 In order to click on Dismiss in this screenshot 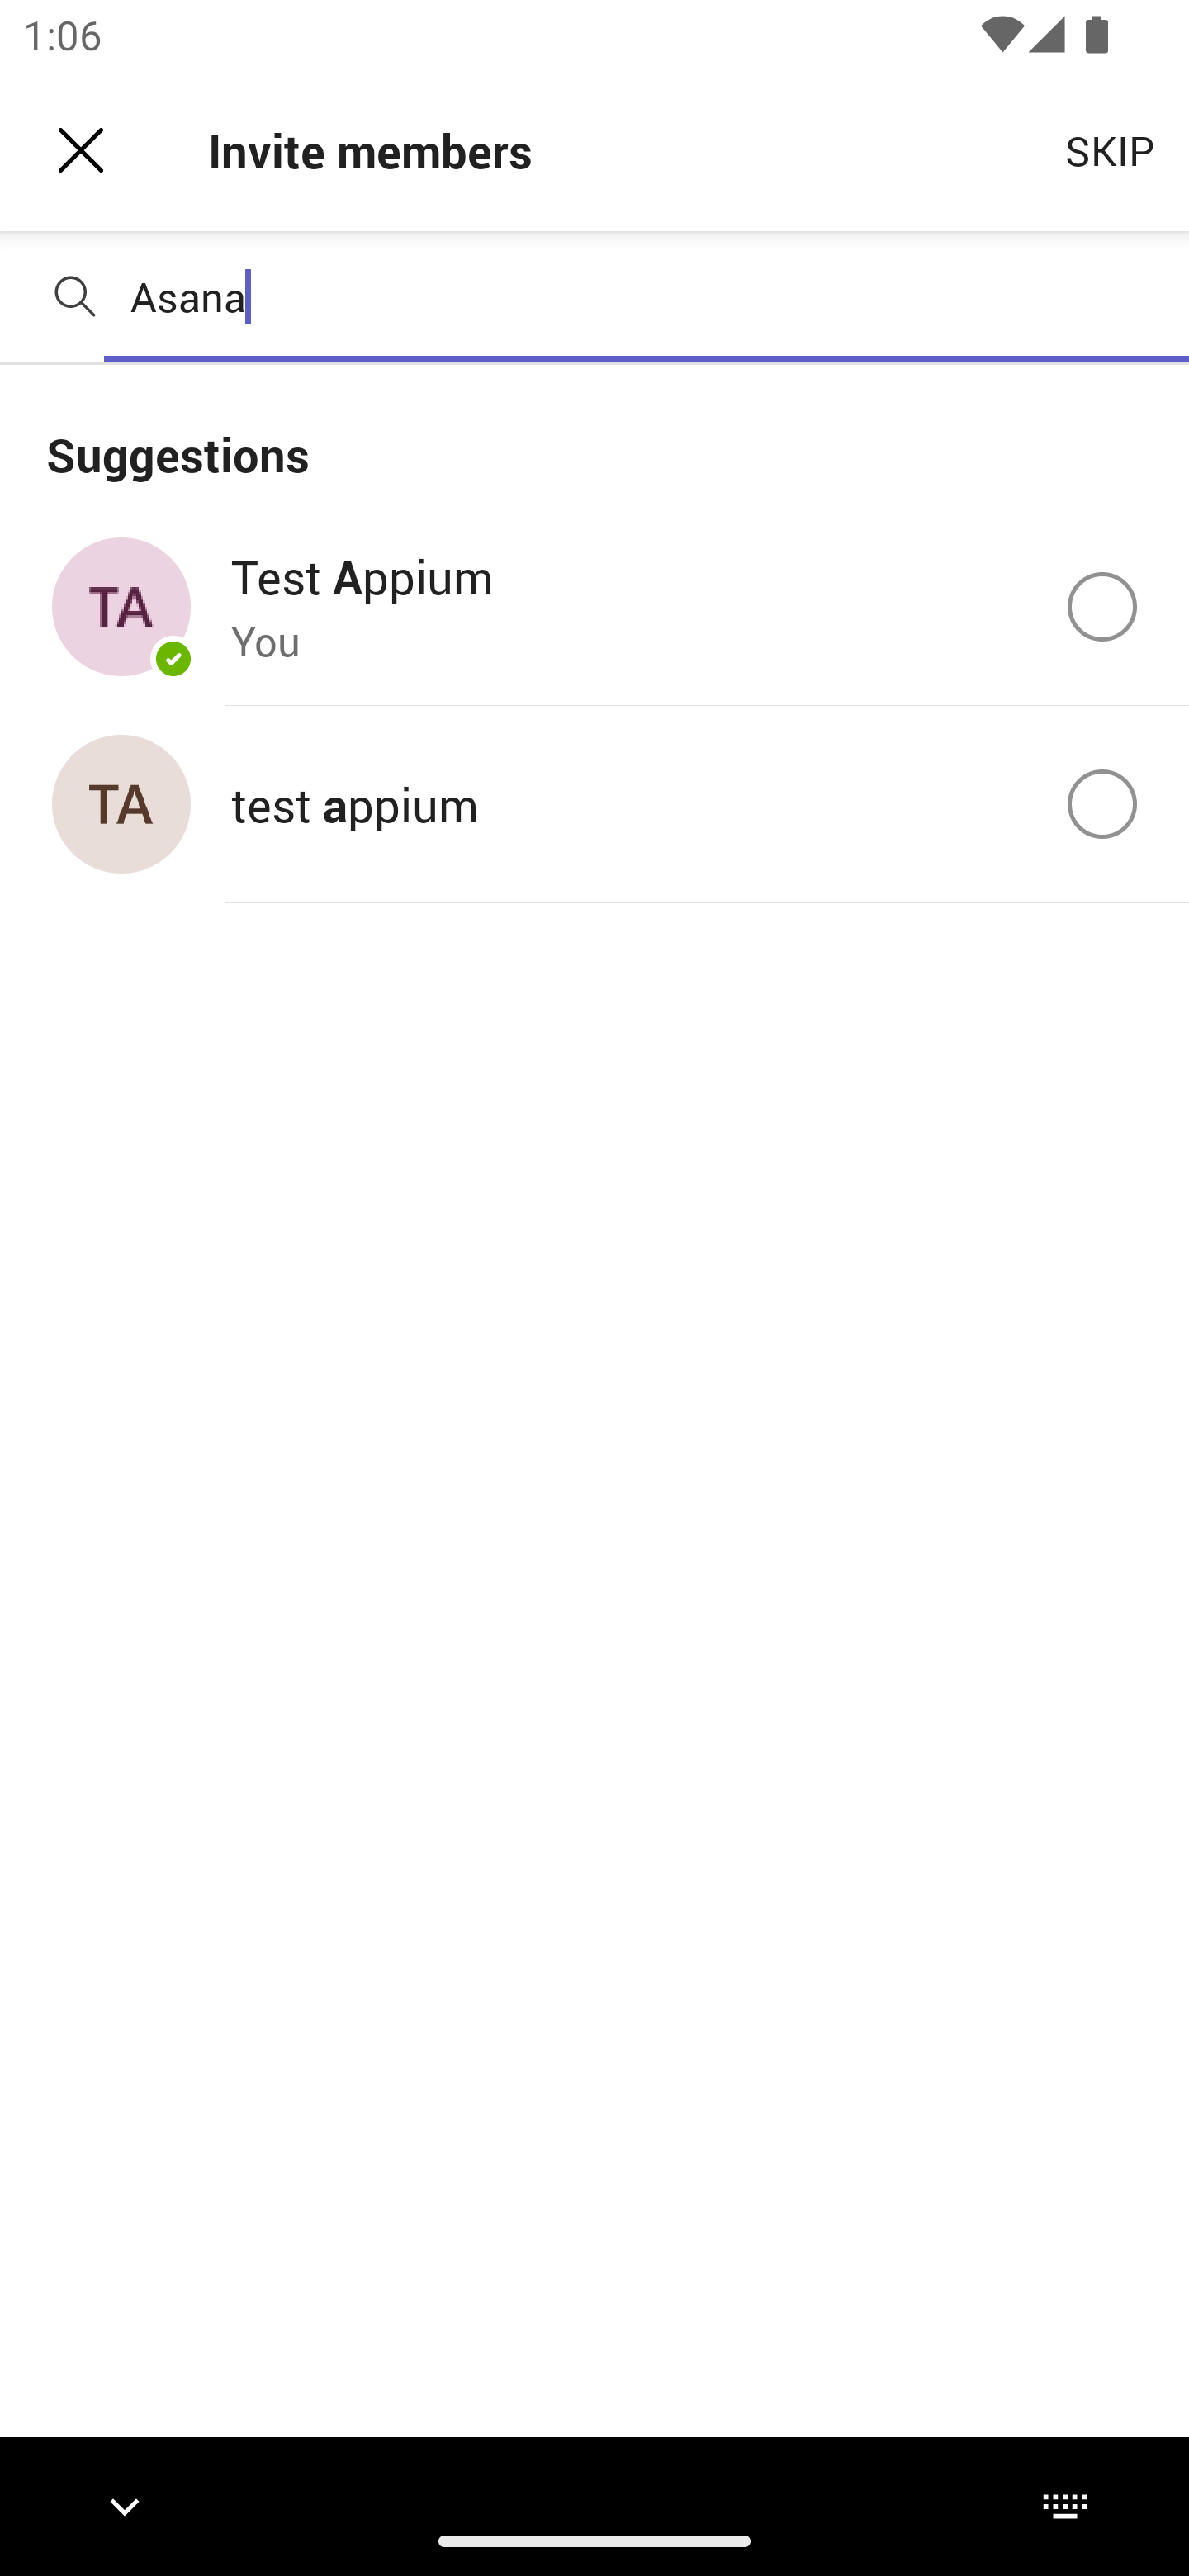, I will do `click(81, 150)`.